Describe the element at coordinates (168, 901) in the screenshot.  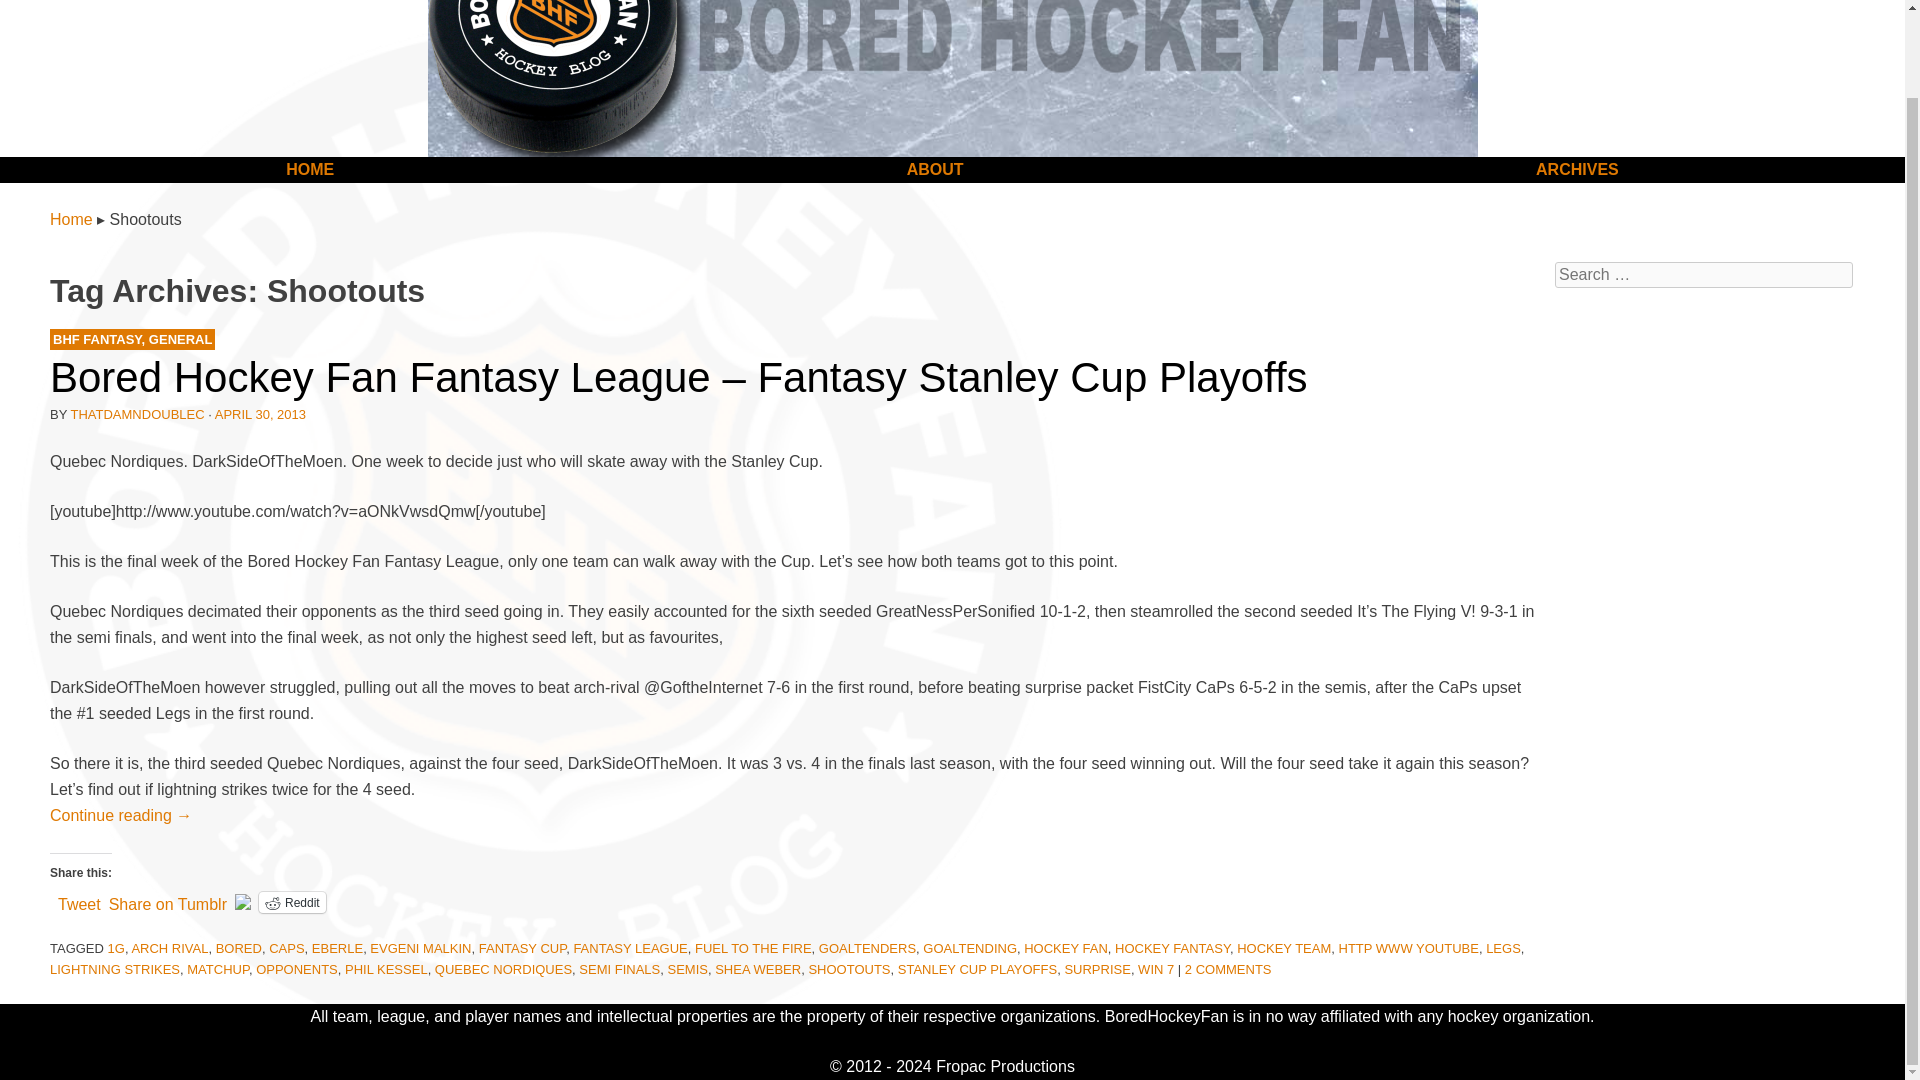
I see `Share on Tumblr` at that location.